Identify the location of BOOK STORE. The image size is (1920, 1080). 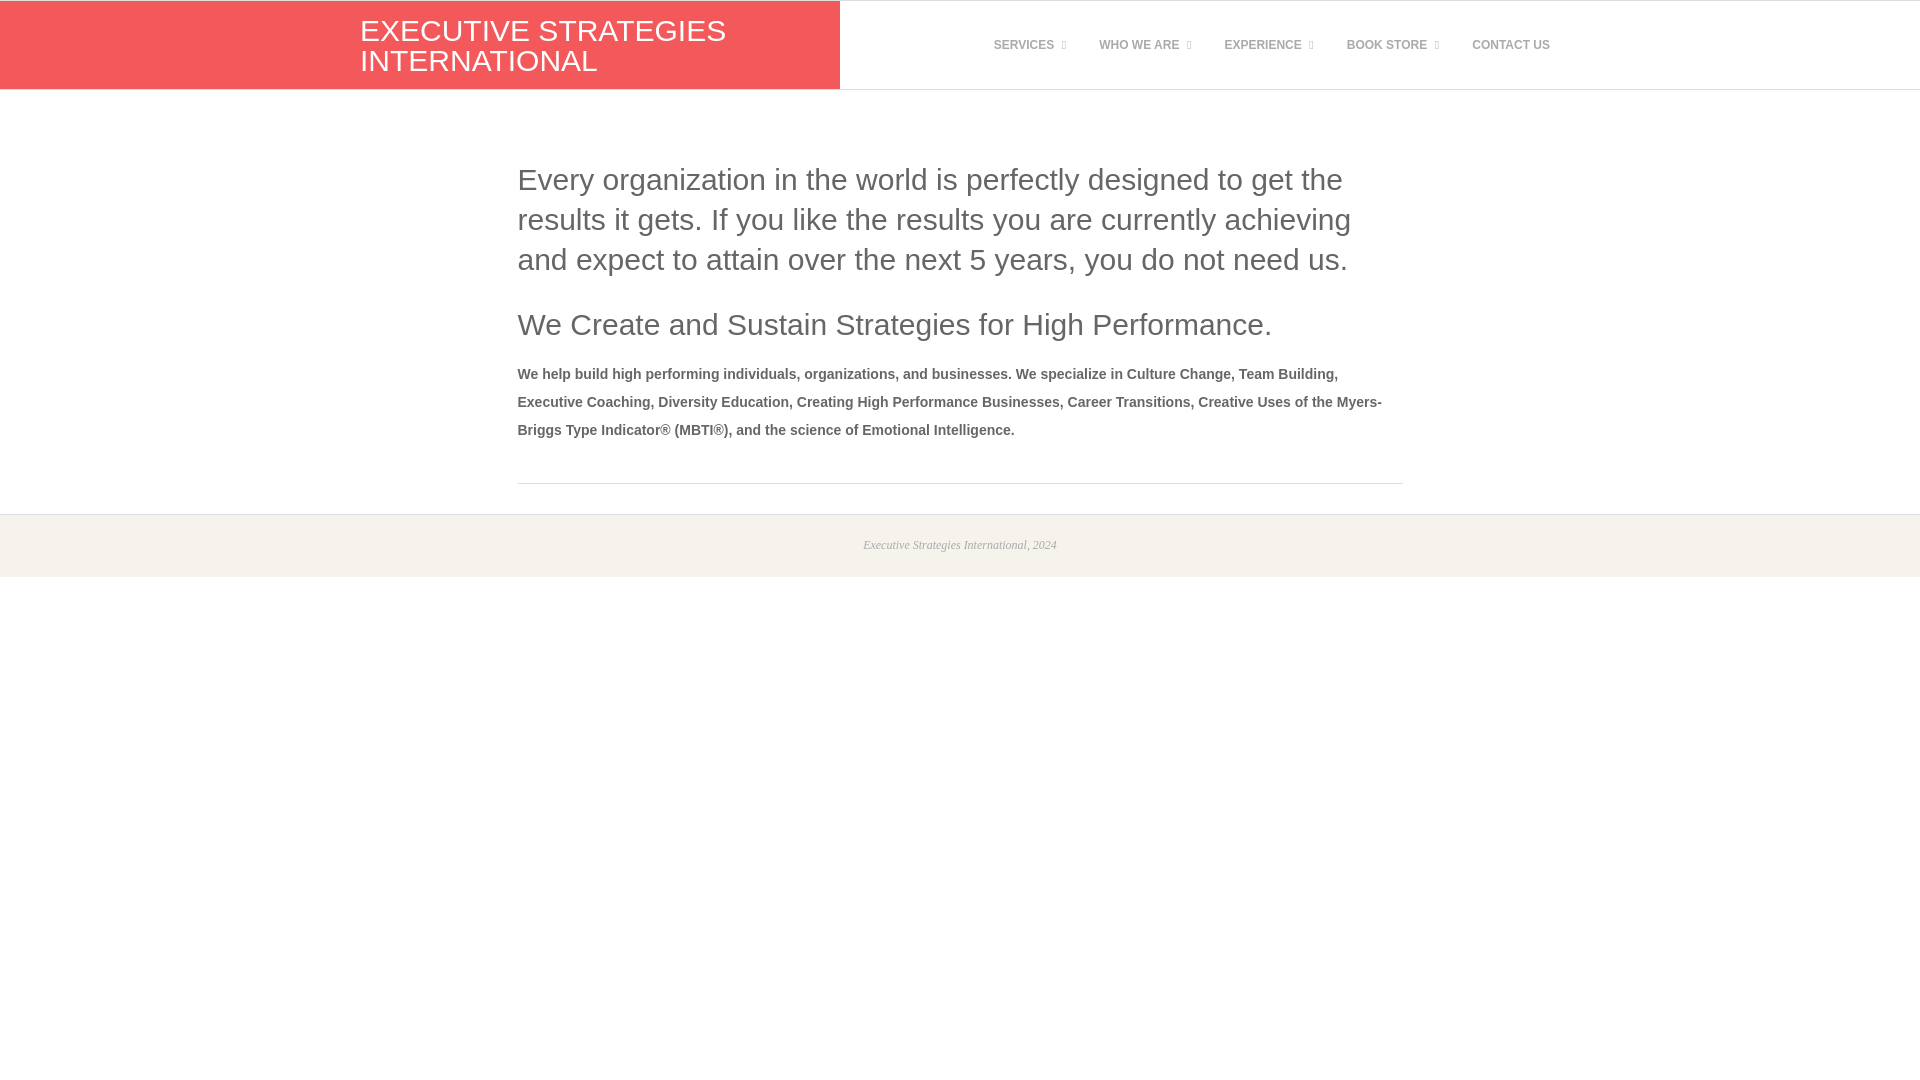
(1390, 45).